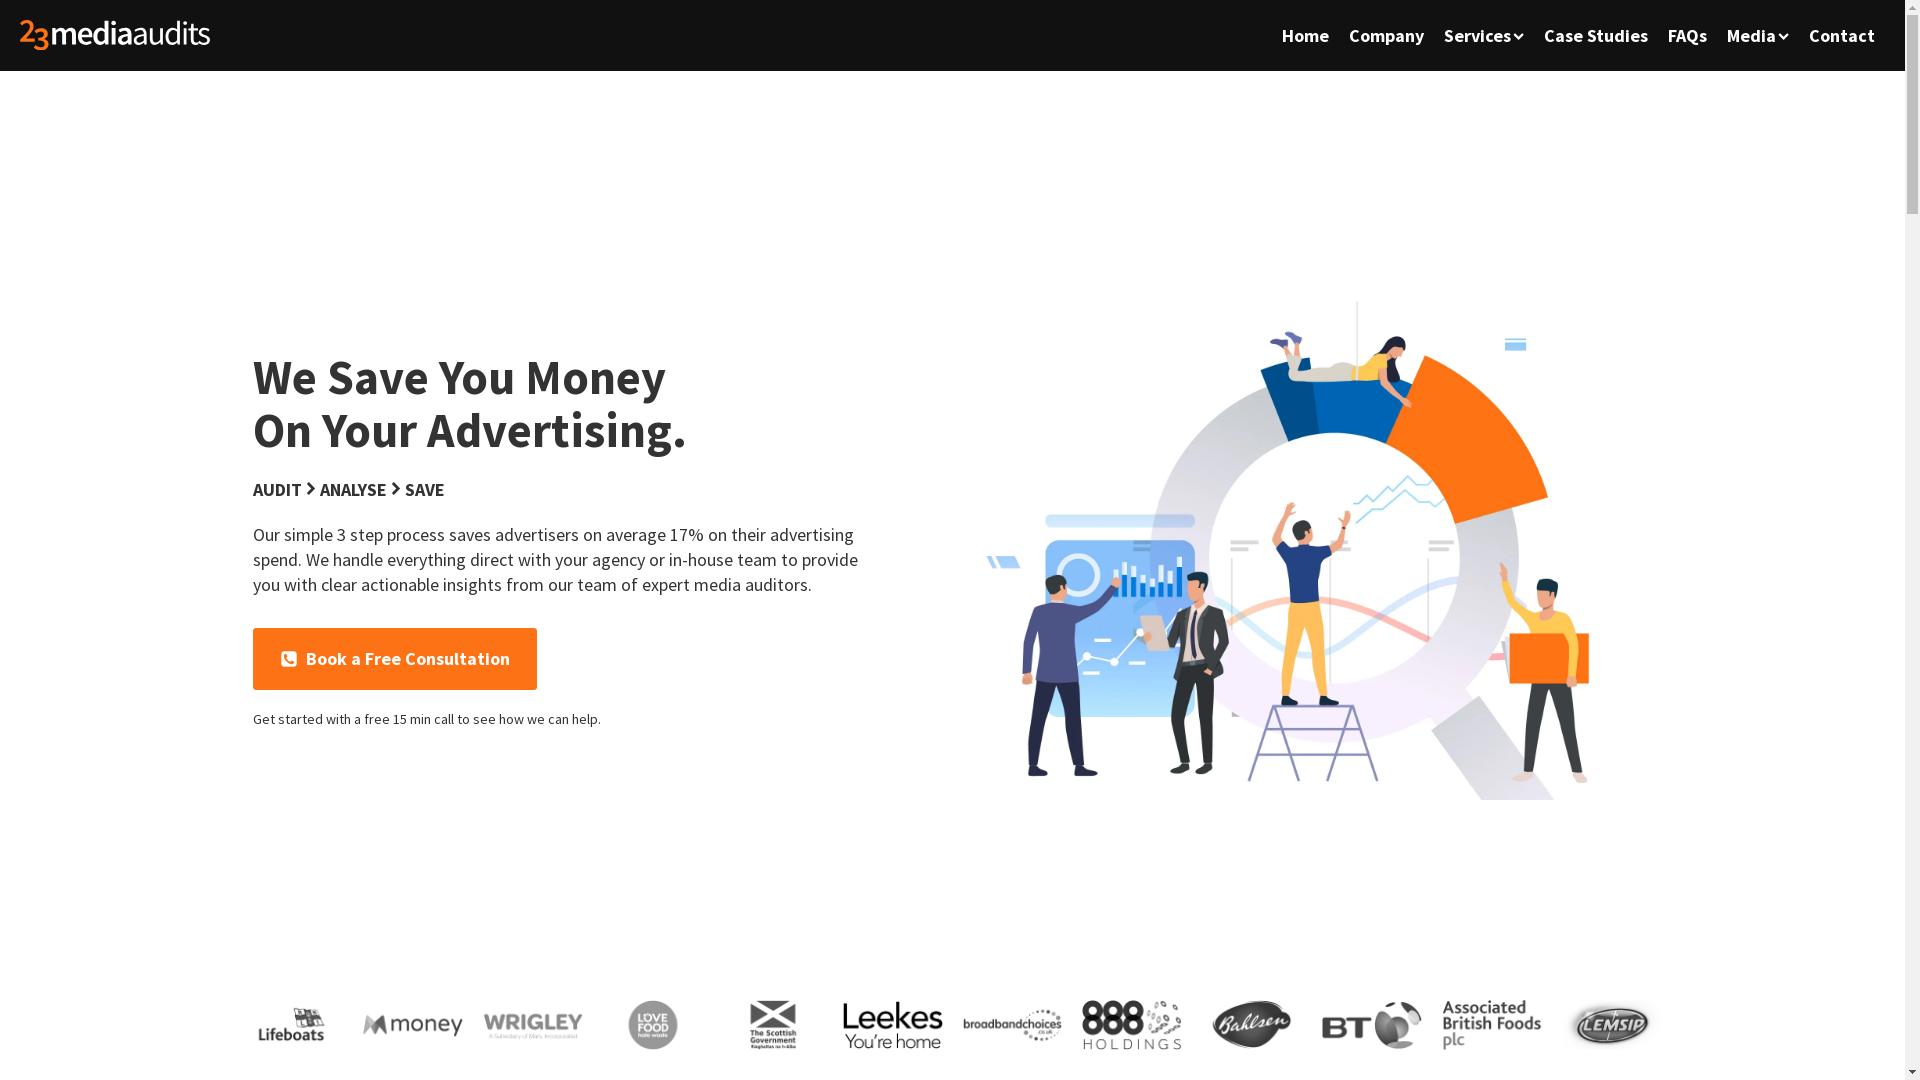 This screenshot has height=1080, width=1920. What do you see at coordinates (1306, 36) in the screenshot?
I see `Home` at bounding box center [1306, 36].